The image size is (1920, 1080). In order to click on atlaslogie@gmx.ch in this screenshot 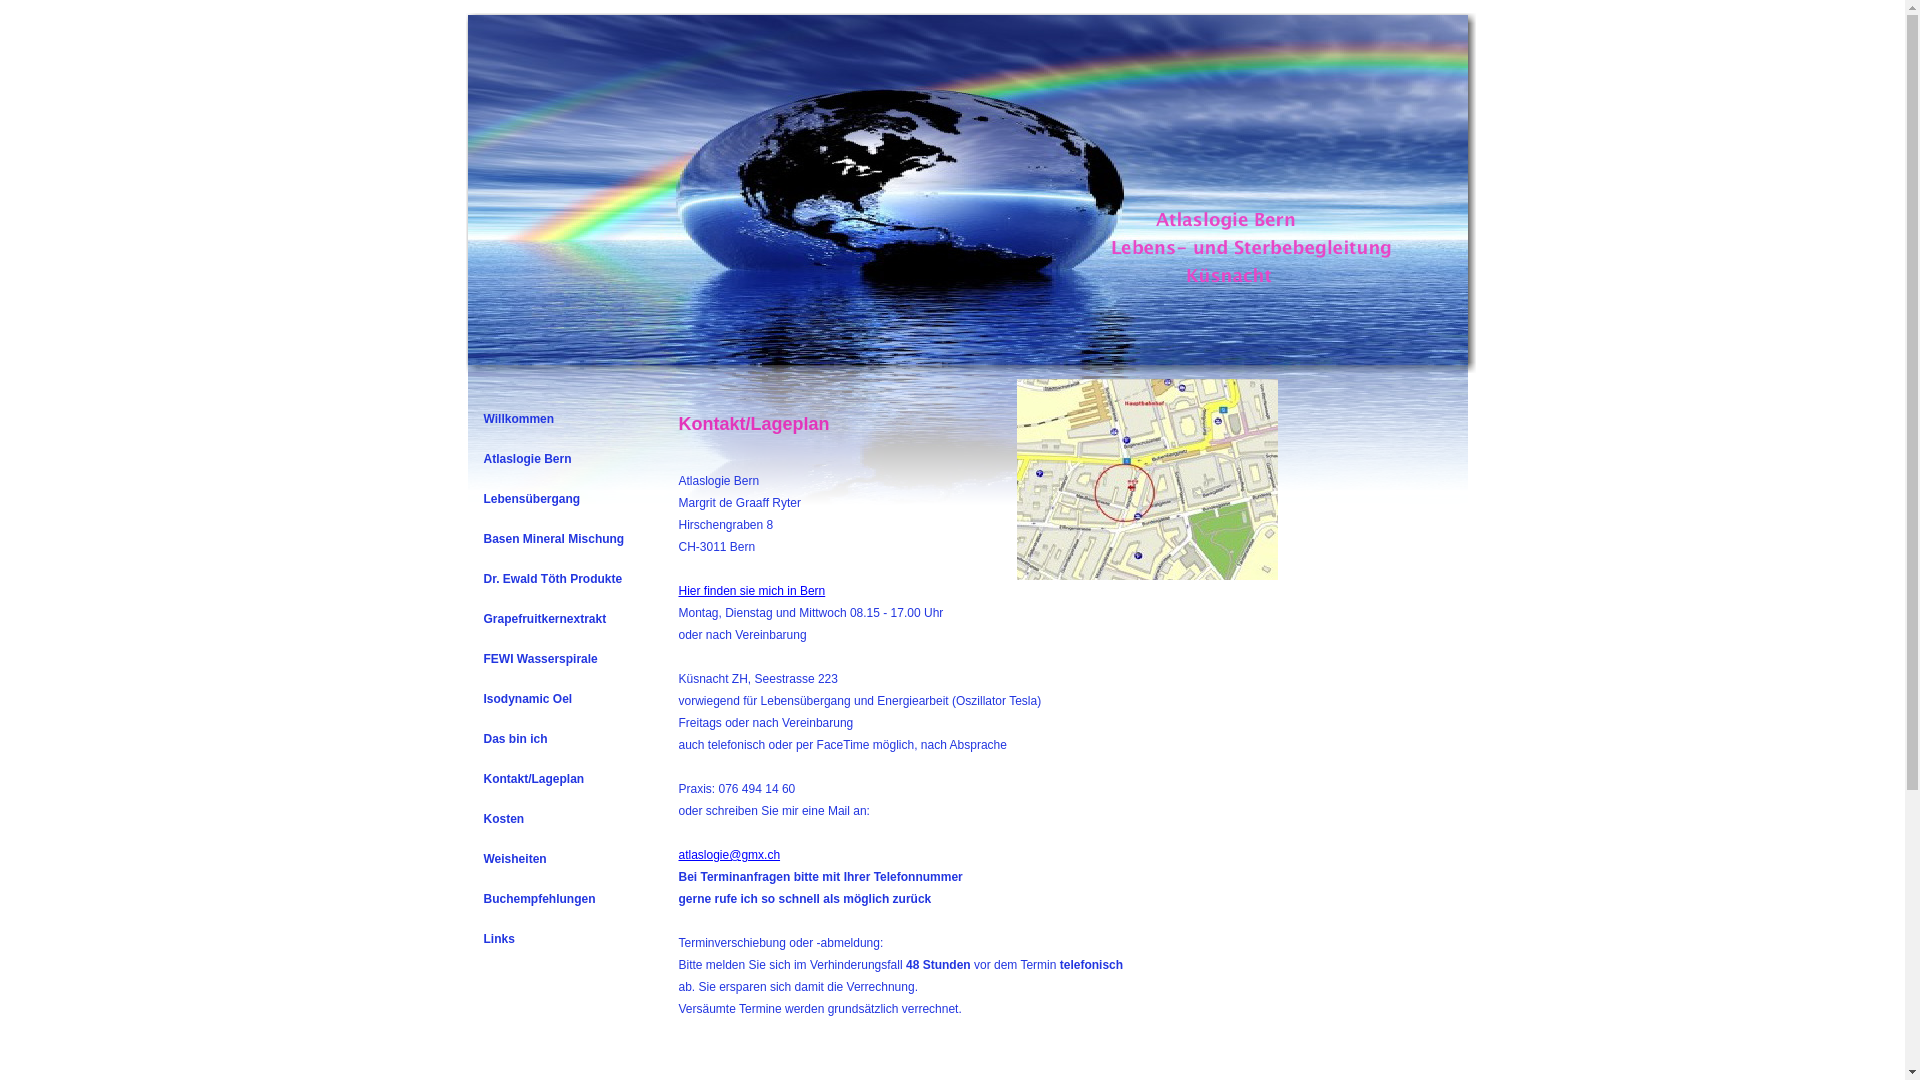, I will do `click(729, 855)`.